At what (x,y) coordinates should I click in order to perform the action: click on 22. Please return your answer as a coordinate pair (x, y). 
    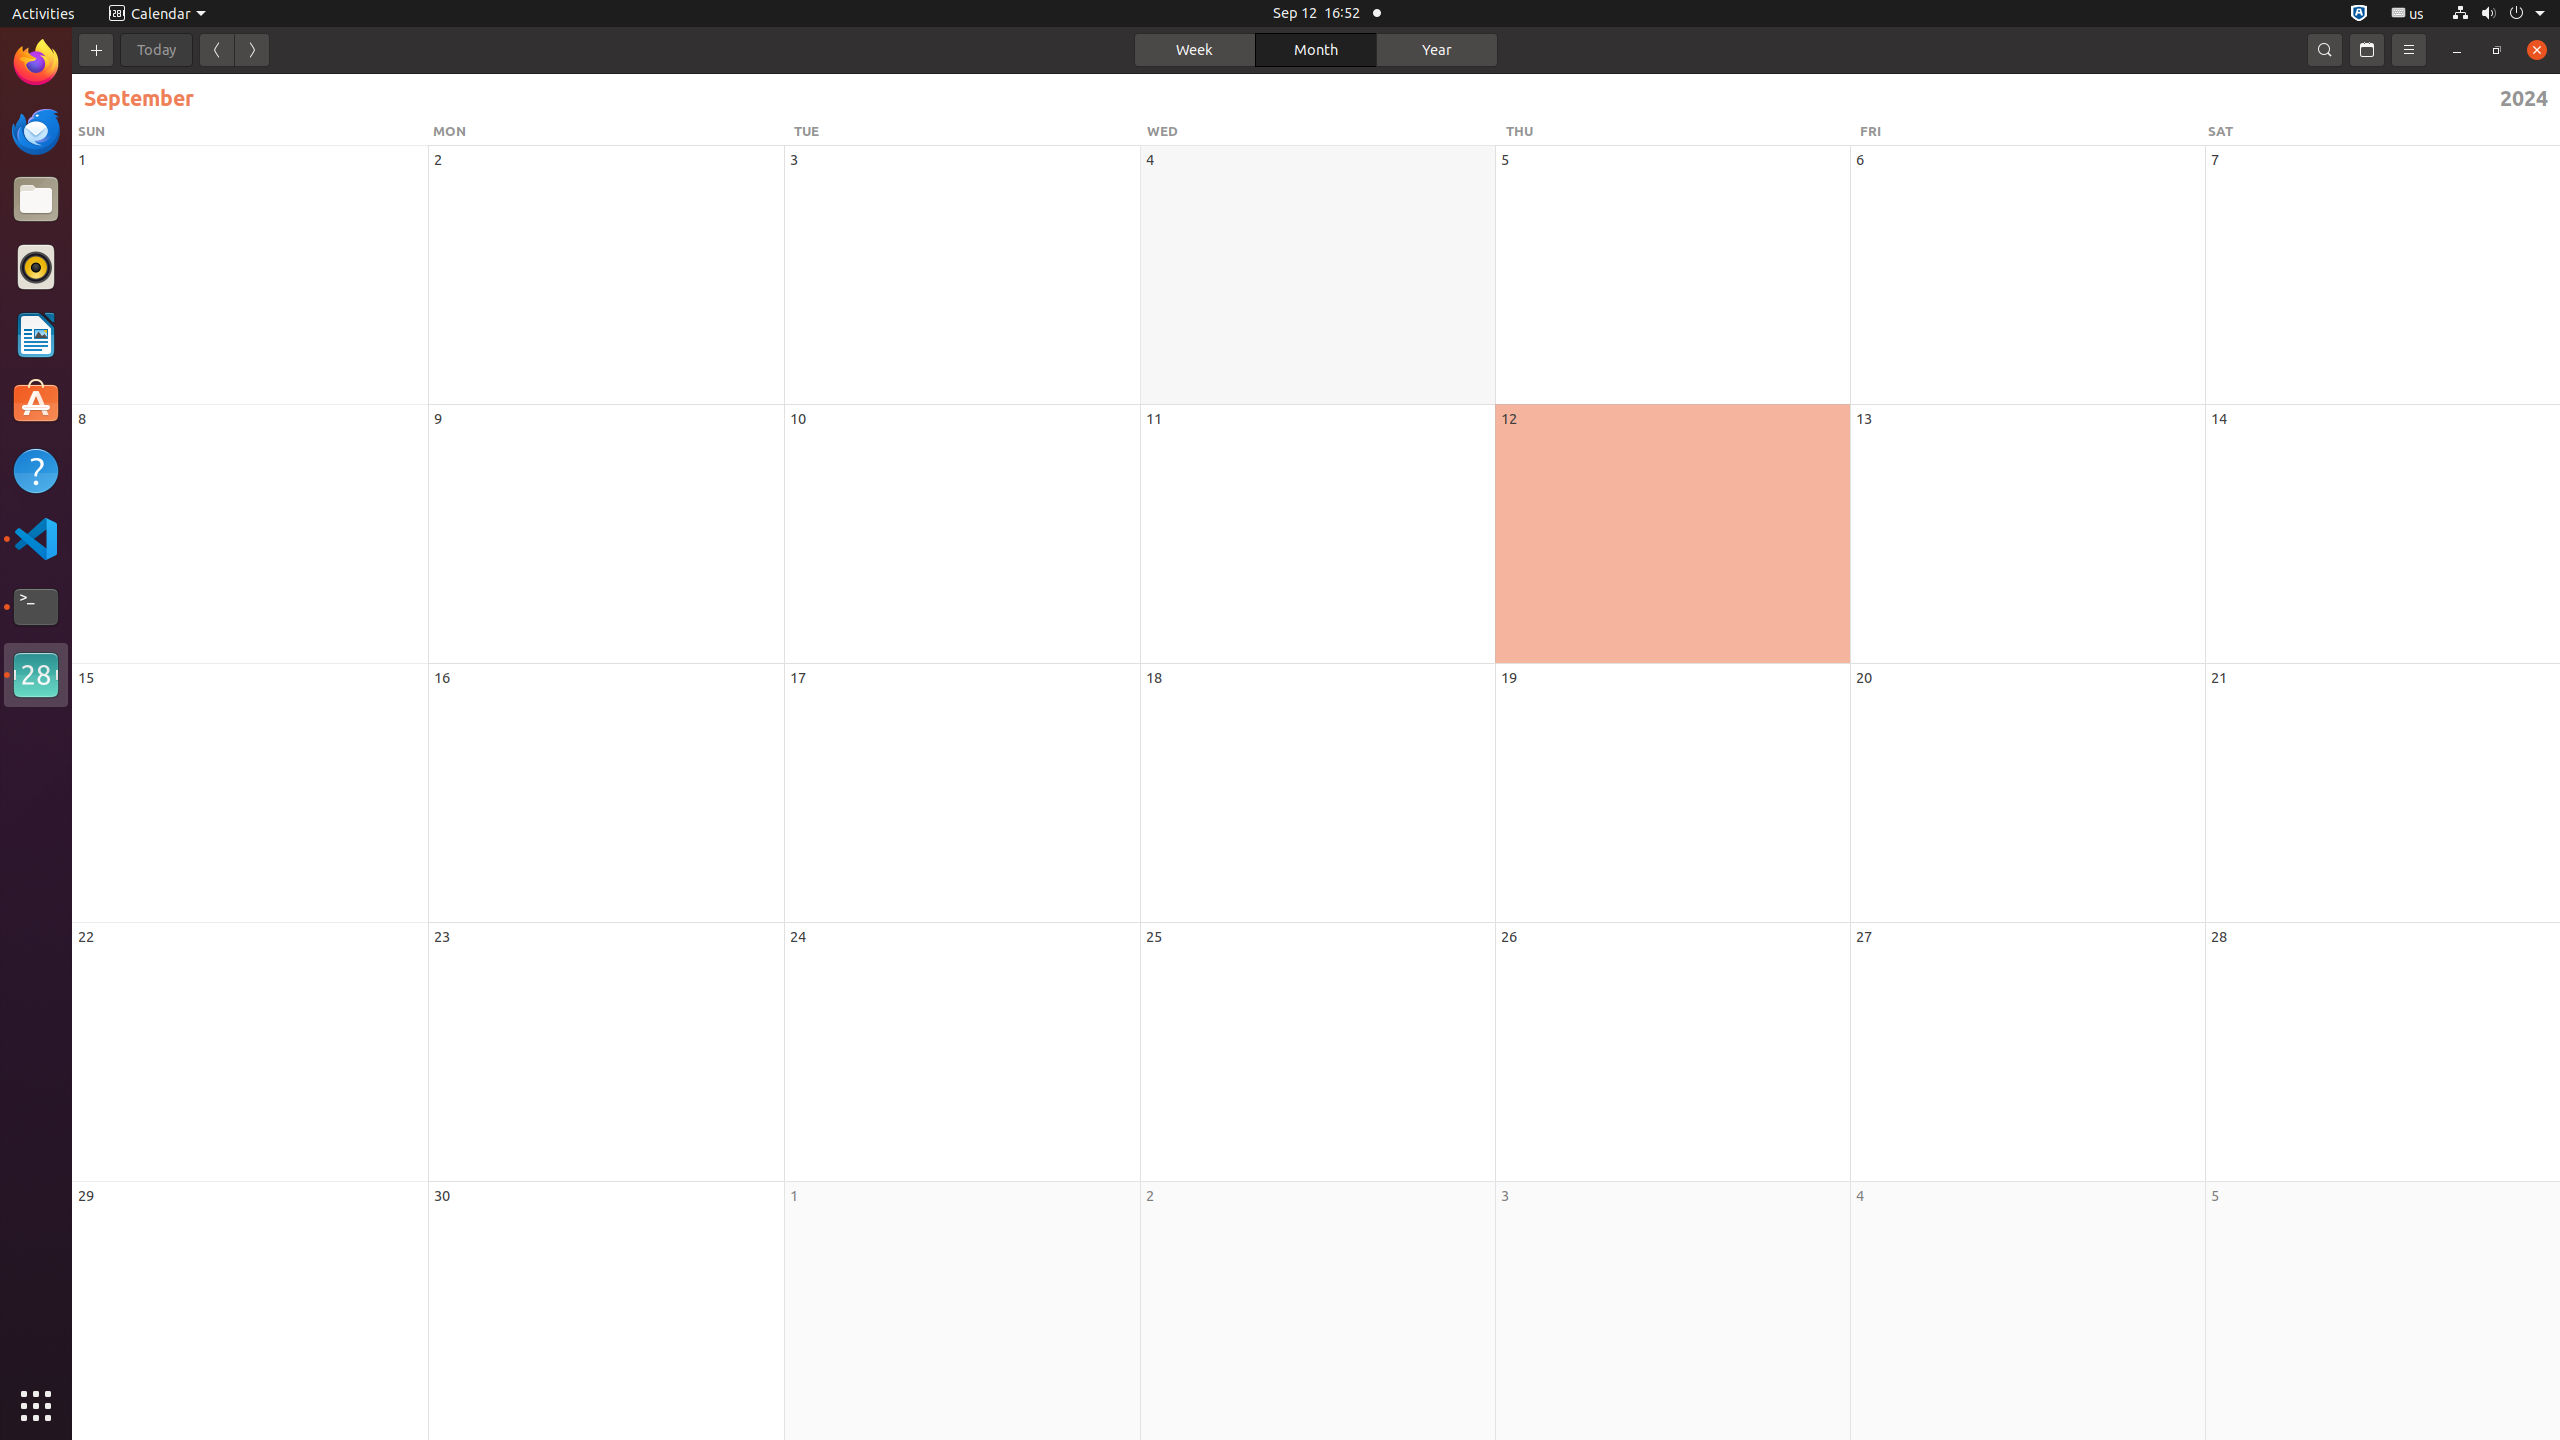
    Looking at the image, I should click on (86, 936).